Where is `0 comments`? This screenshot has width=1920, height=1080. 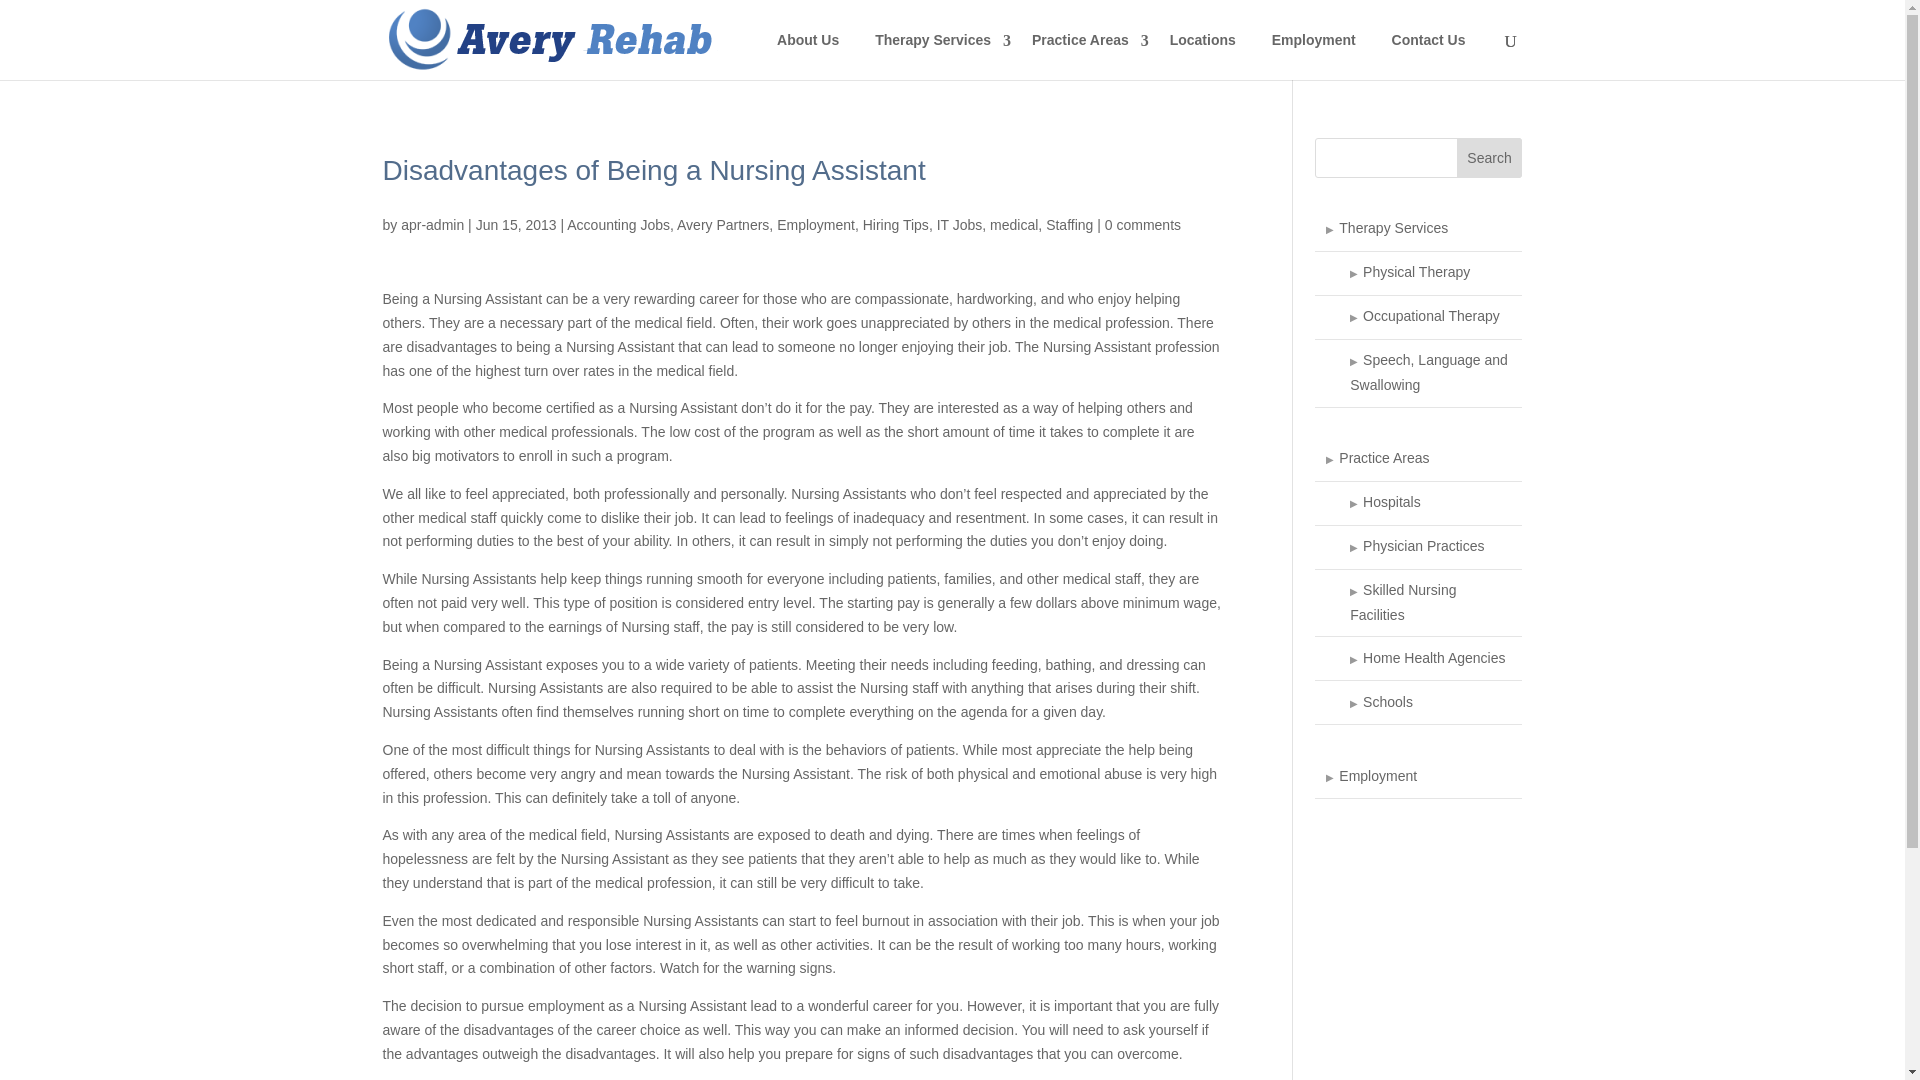 0 comments is located at coordinates (1142, 224).